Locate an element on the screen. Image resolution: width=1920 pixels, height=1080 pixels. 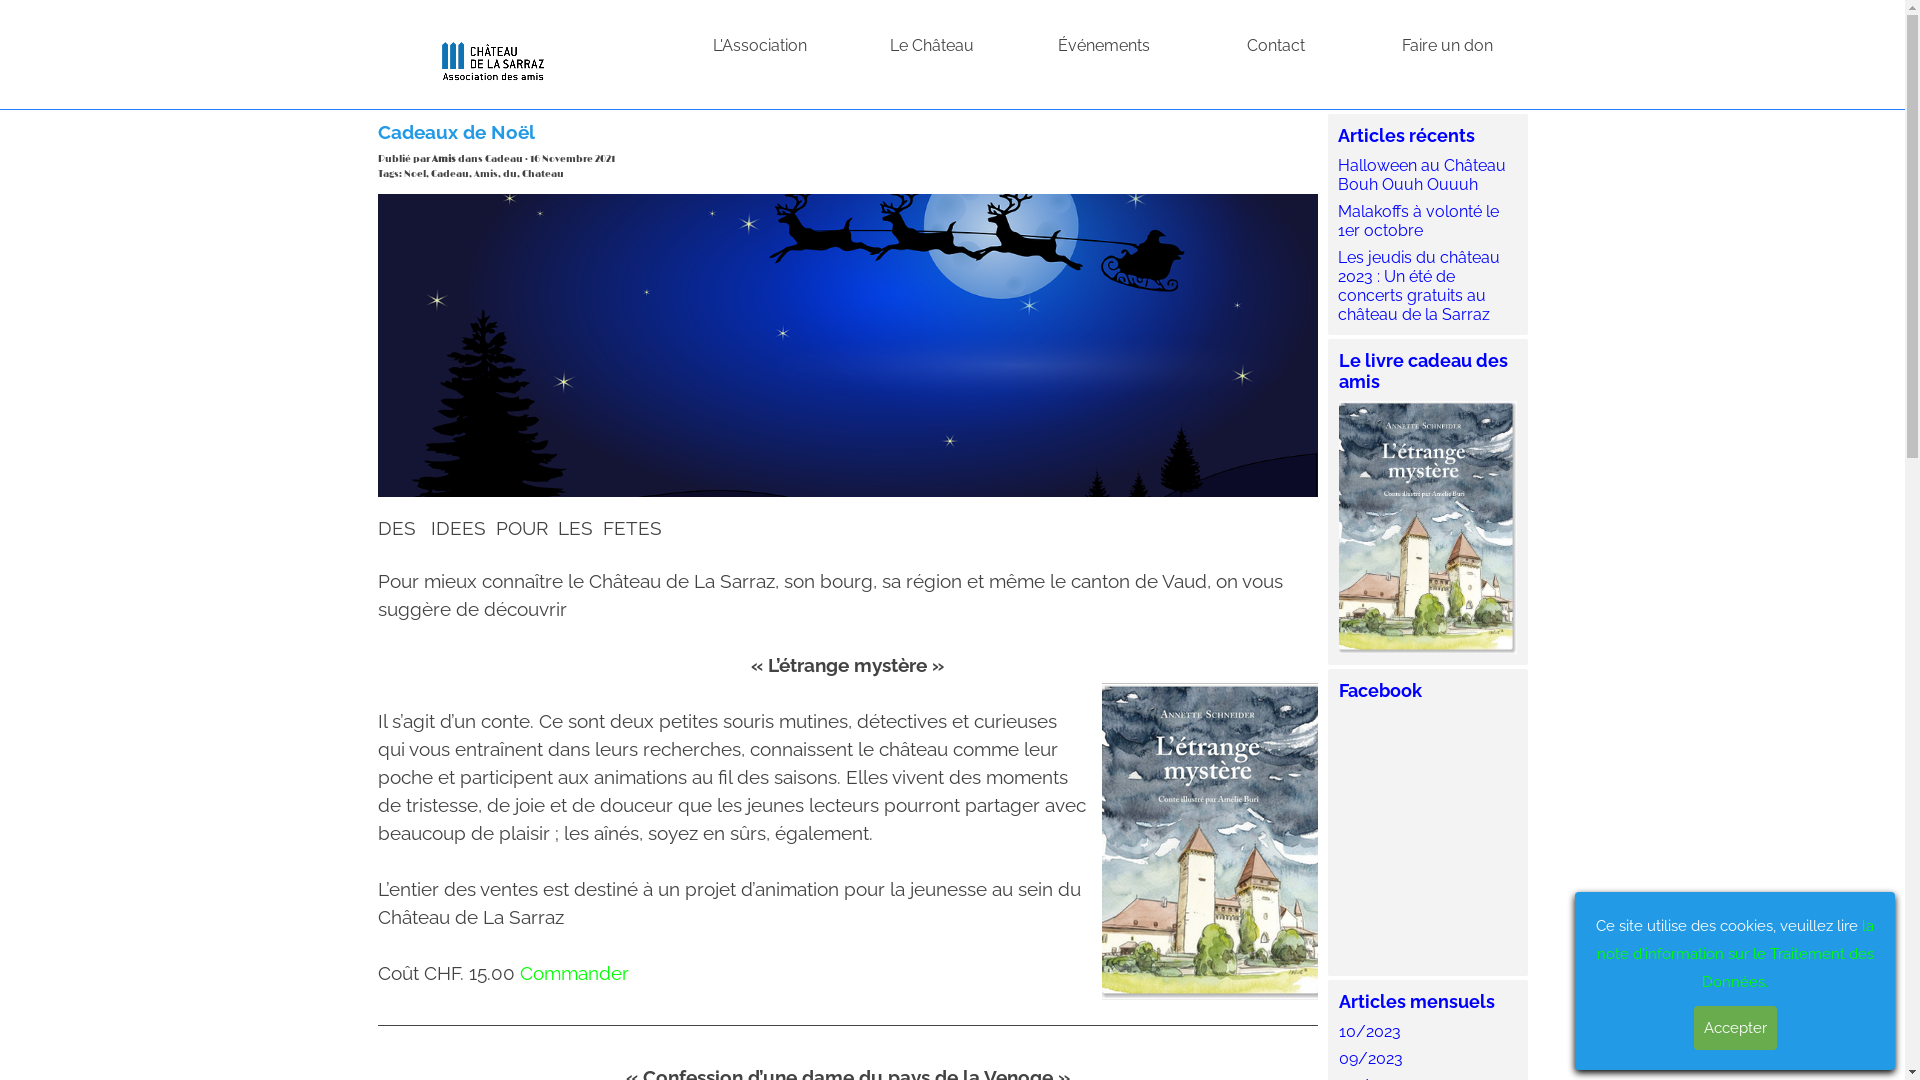
L'Association is located at coordinates (760, 46).